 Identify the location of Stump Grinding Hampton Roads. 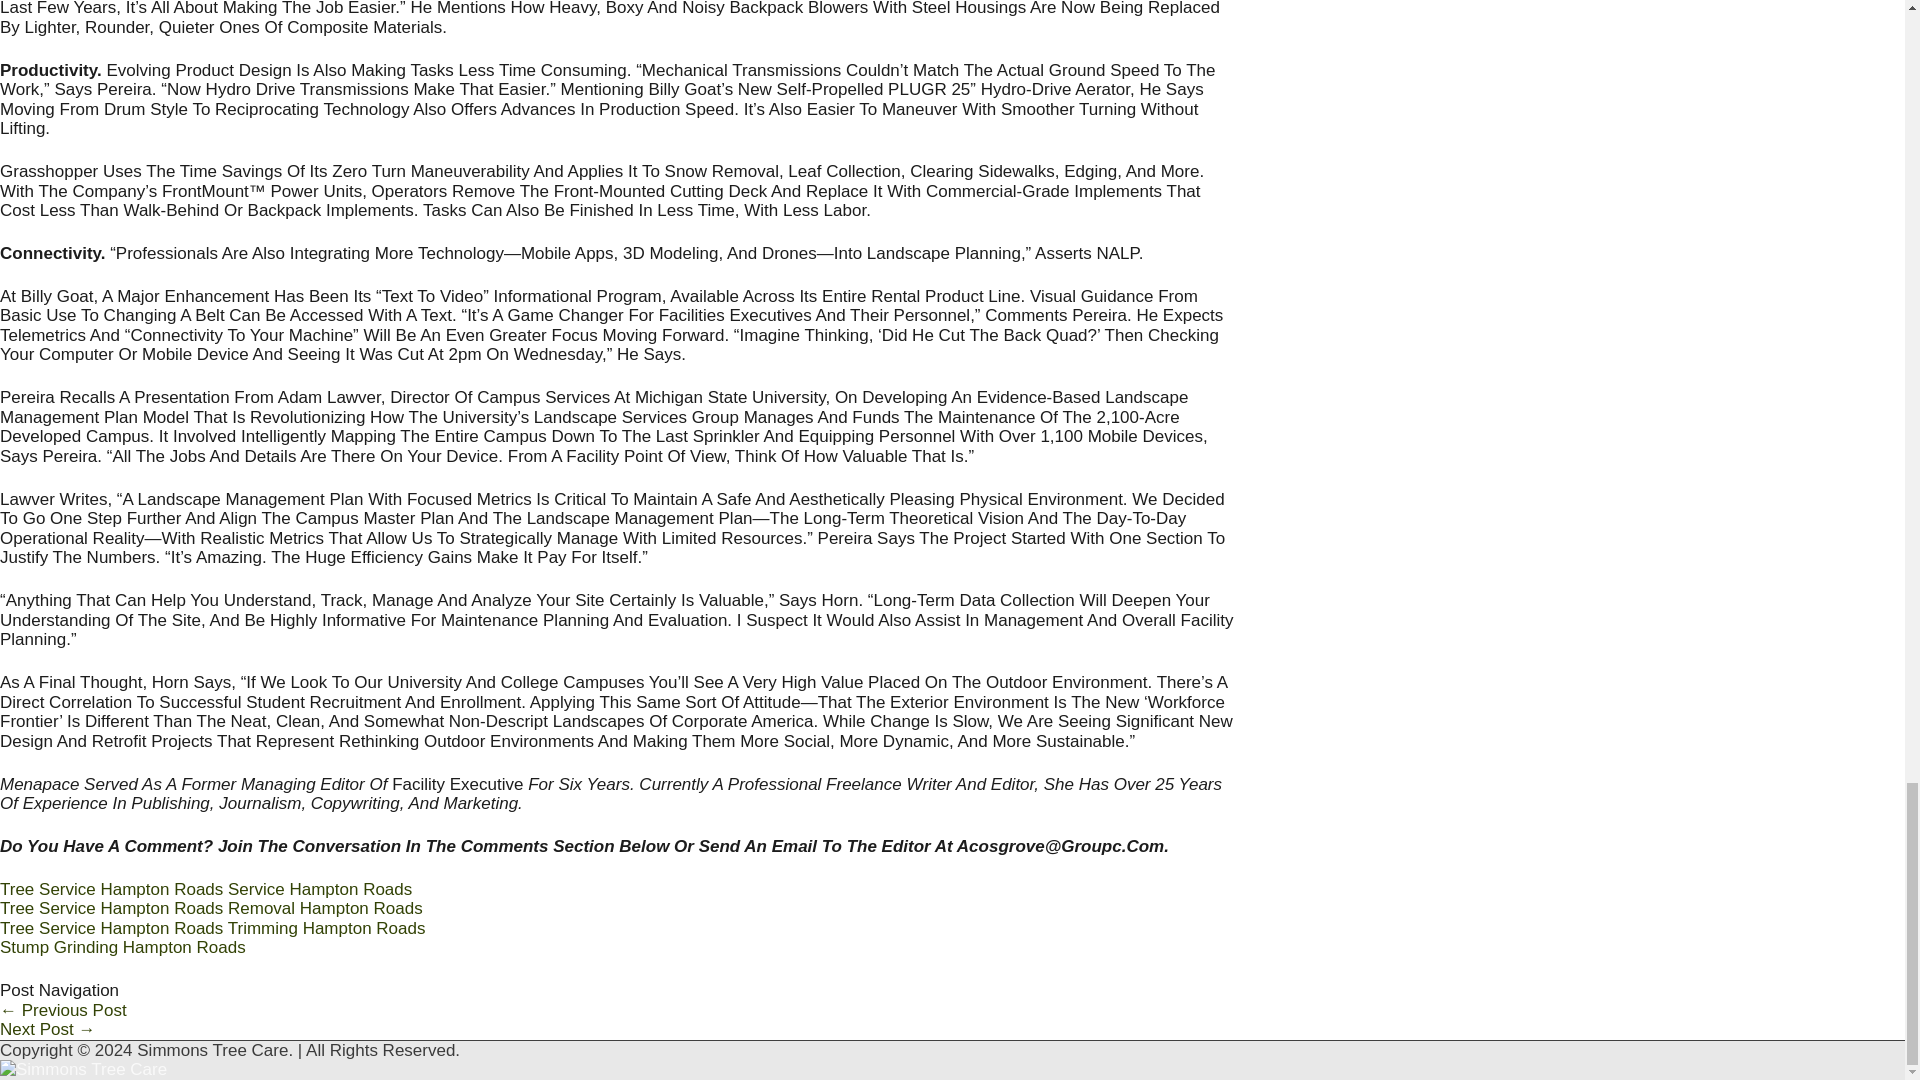
(122, 947).